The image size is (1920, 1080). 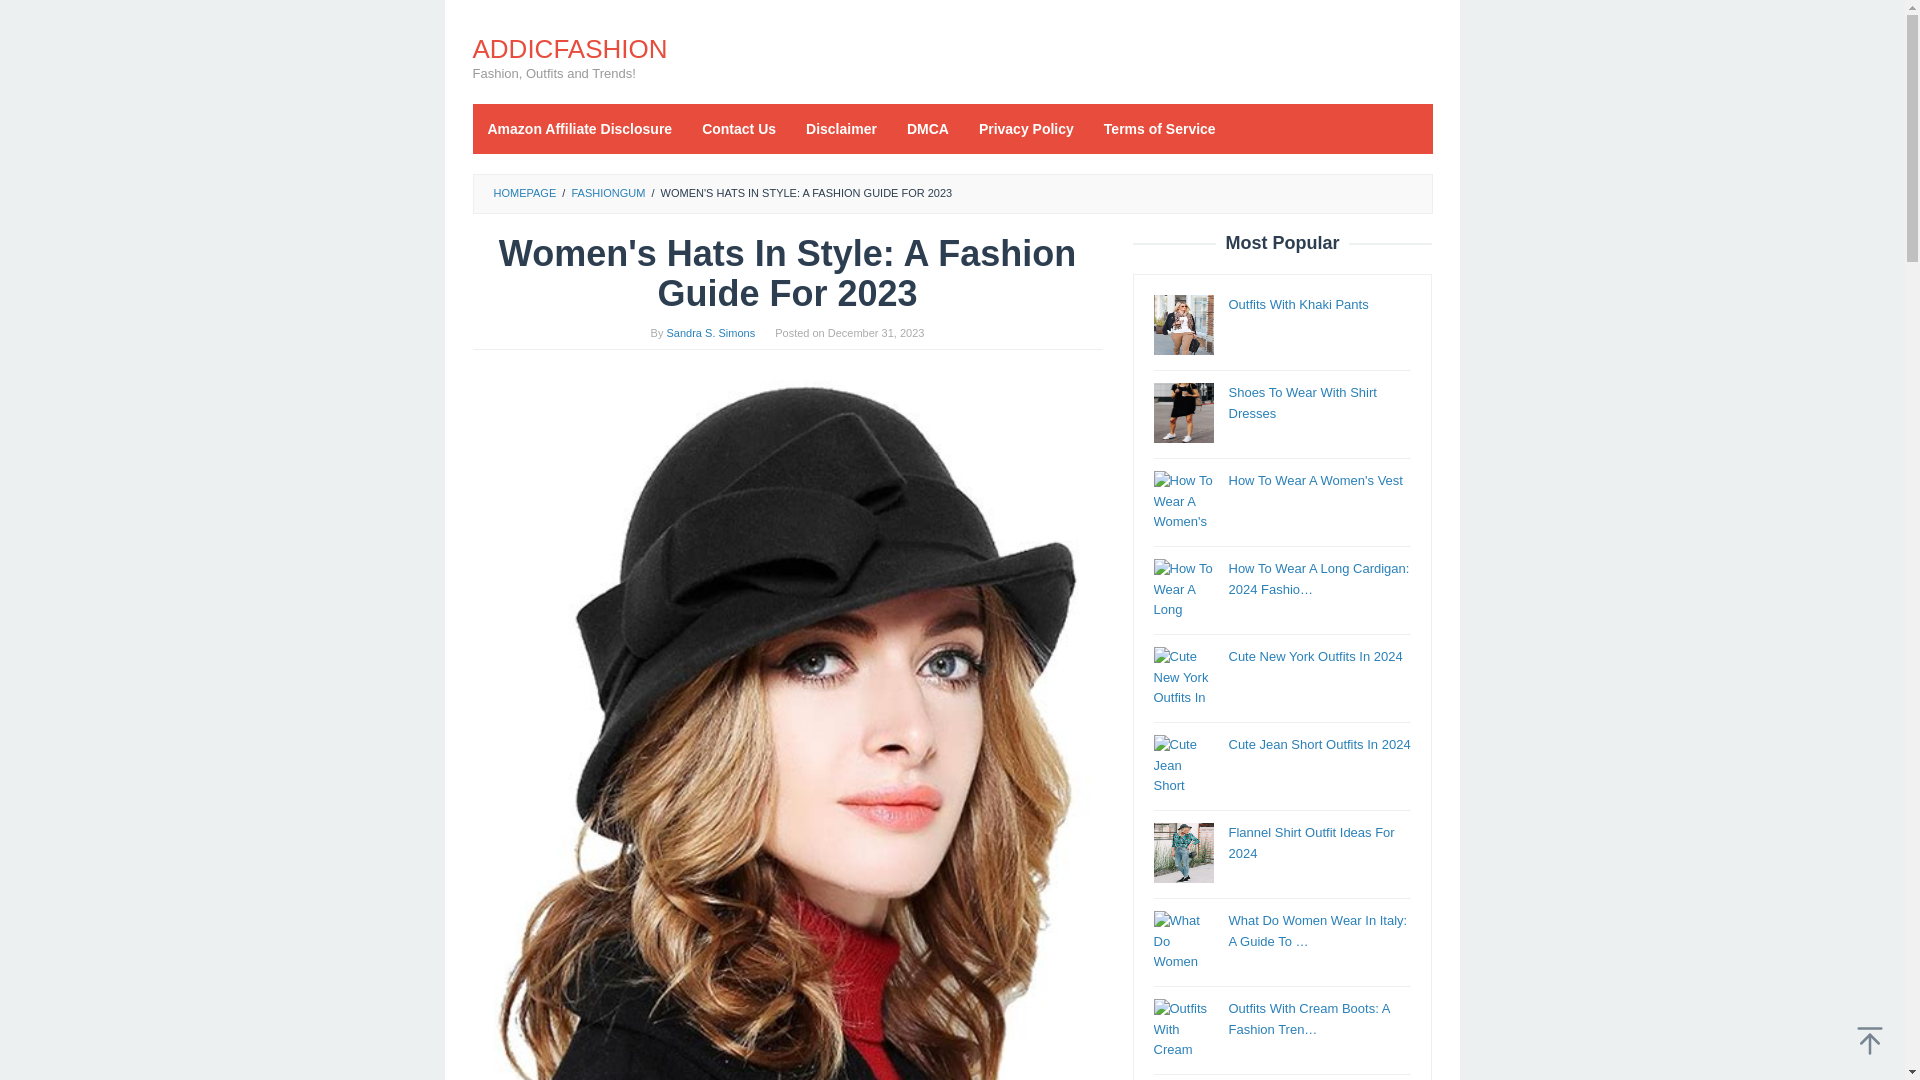 What do you see at coordinates (711, 333) in the screenshot?
I see `Sandra S. Simons` at bounding box center [711, 333].